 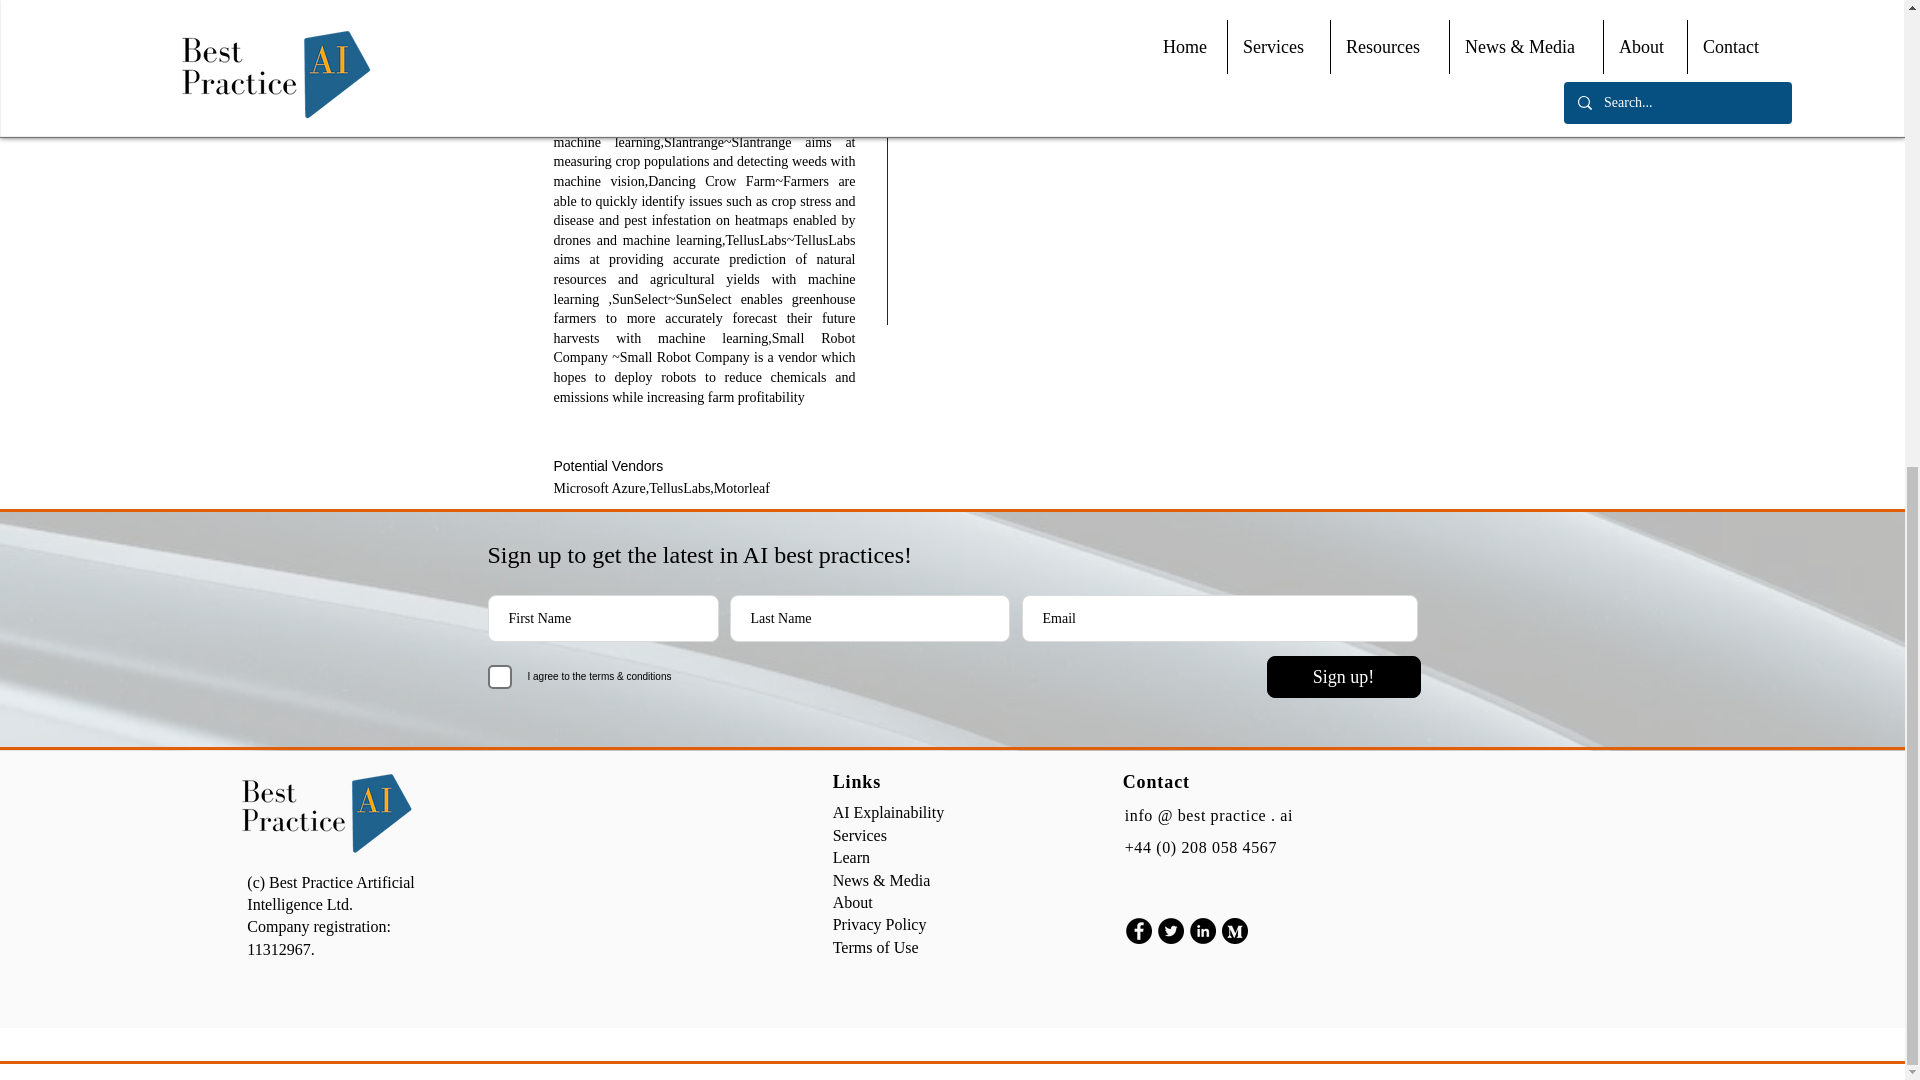 What do you see at coordinates (853, 902) in the screenshot?
I see `About` at bounding box center [853, 902].